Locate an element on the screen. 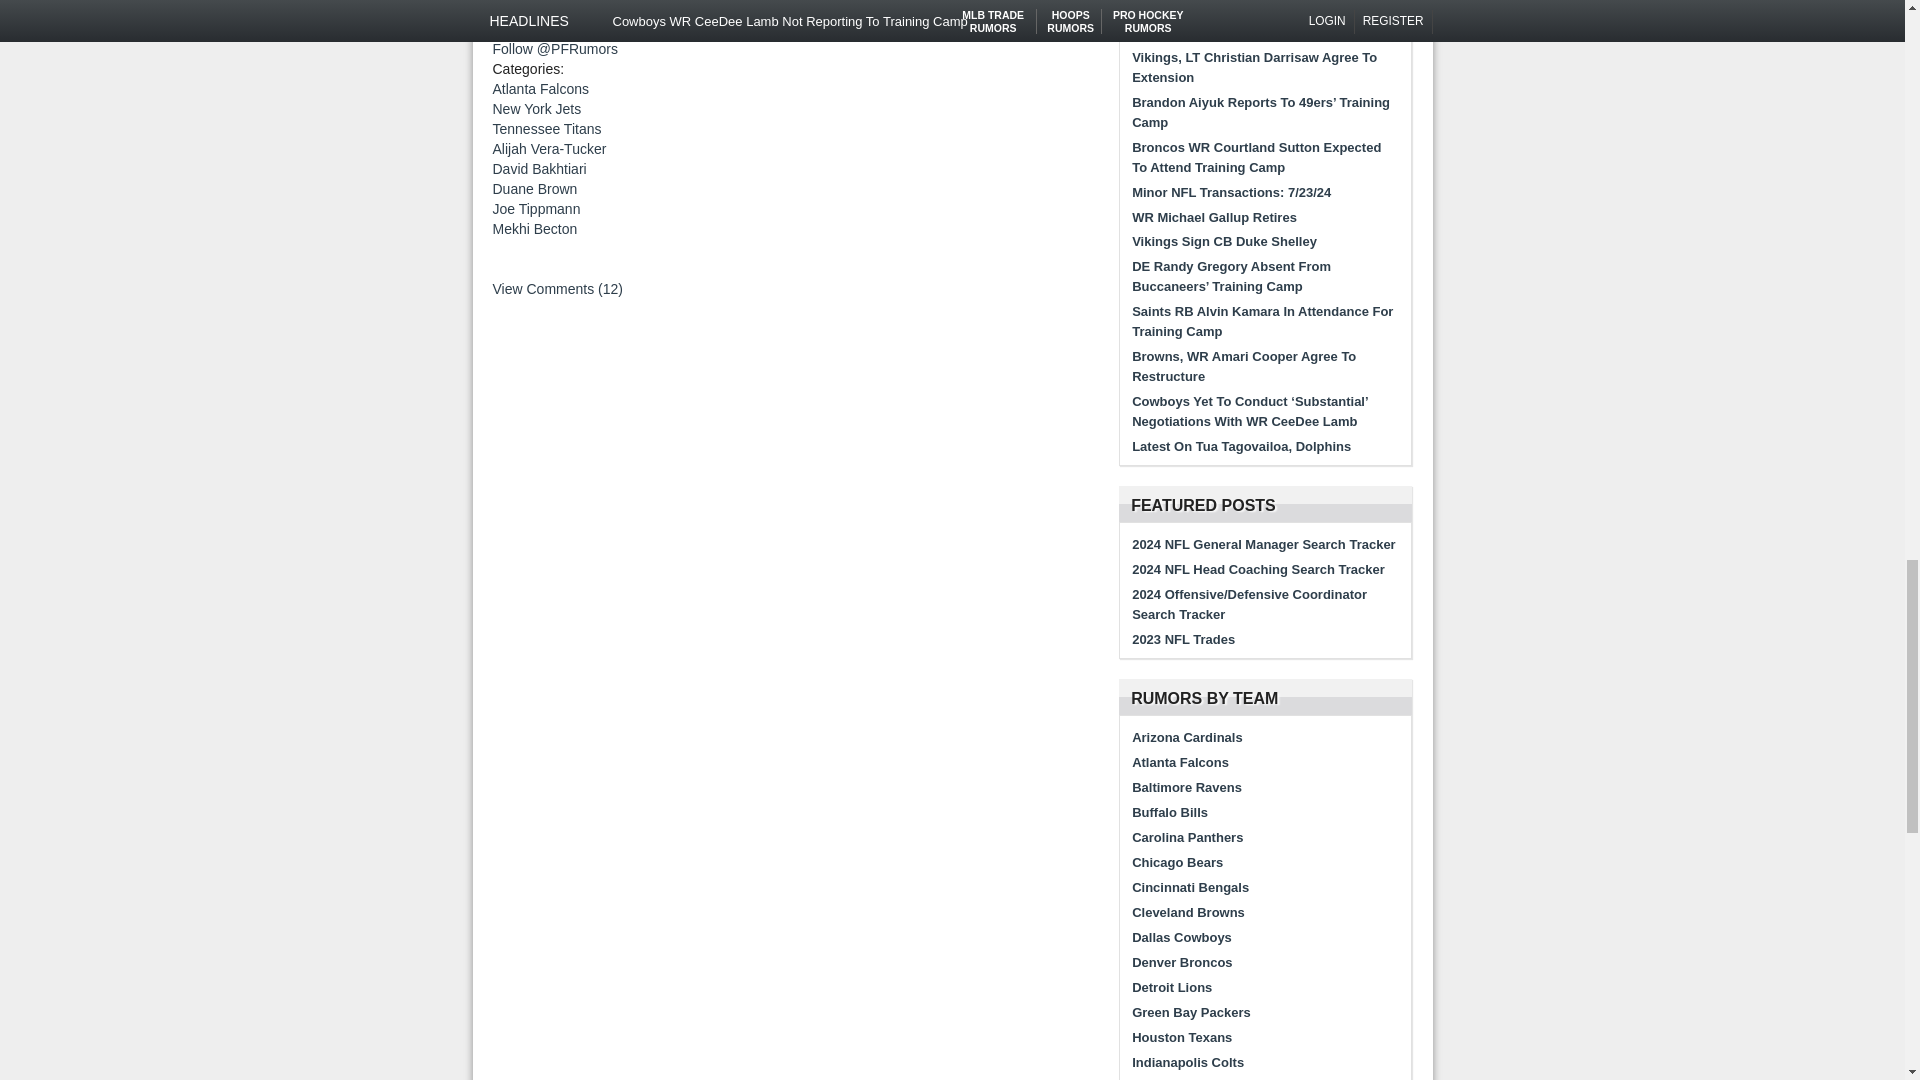 The height and width of the screenshot is (1080, 1920). View all posts in Joe Tippmann is located at coordinates (535, 208).